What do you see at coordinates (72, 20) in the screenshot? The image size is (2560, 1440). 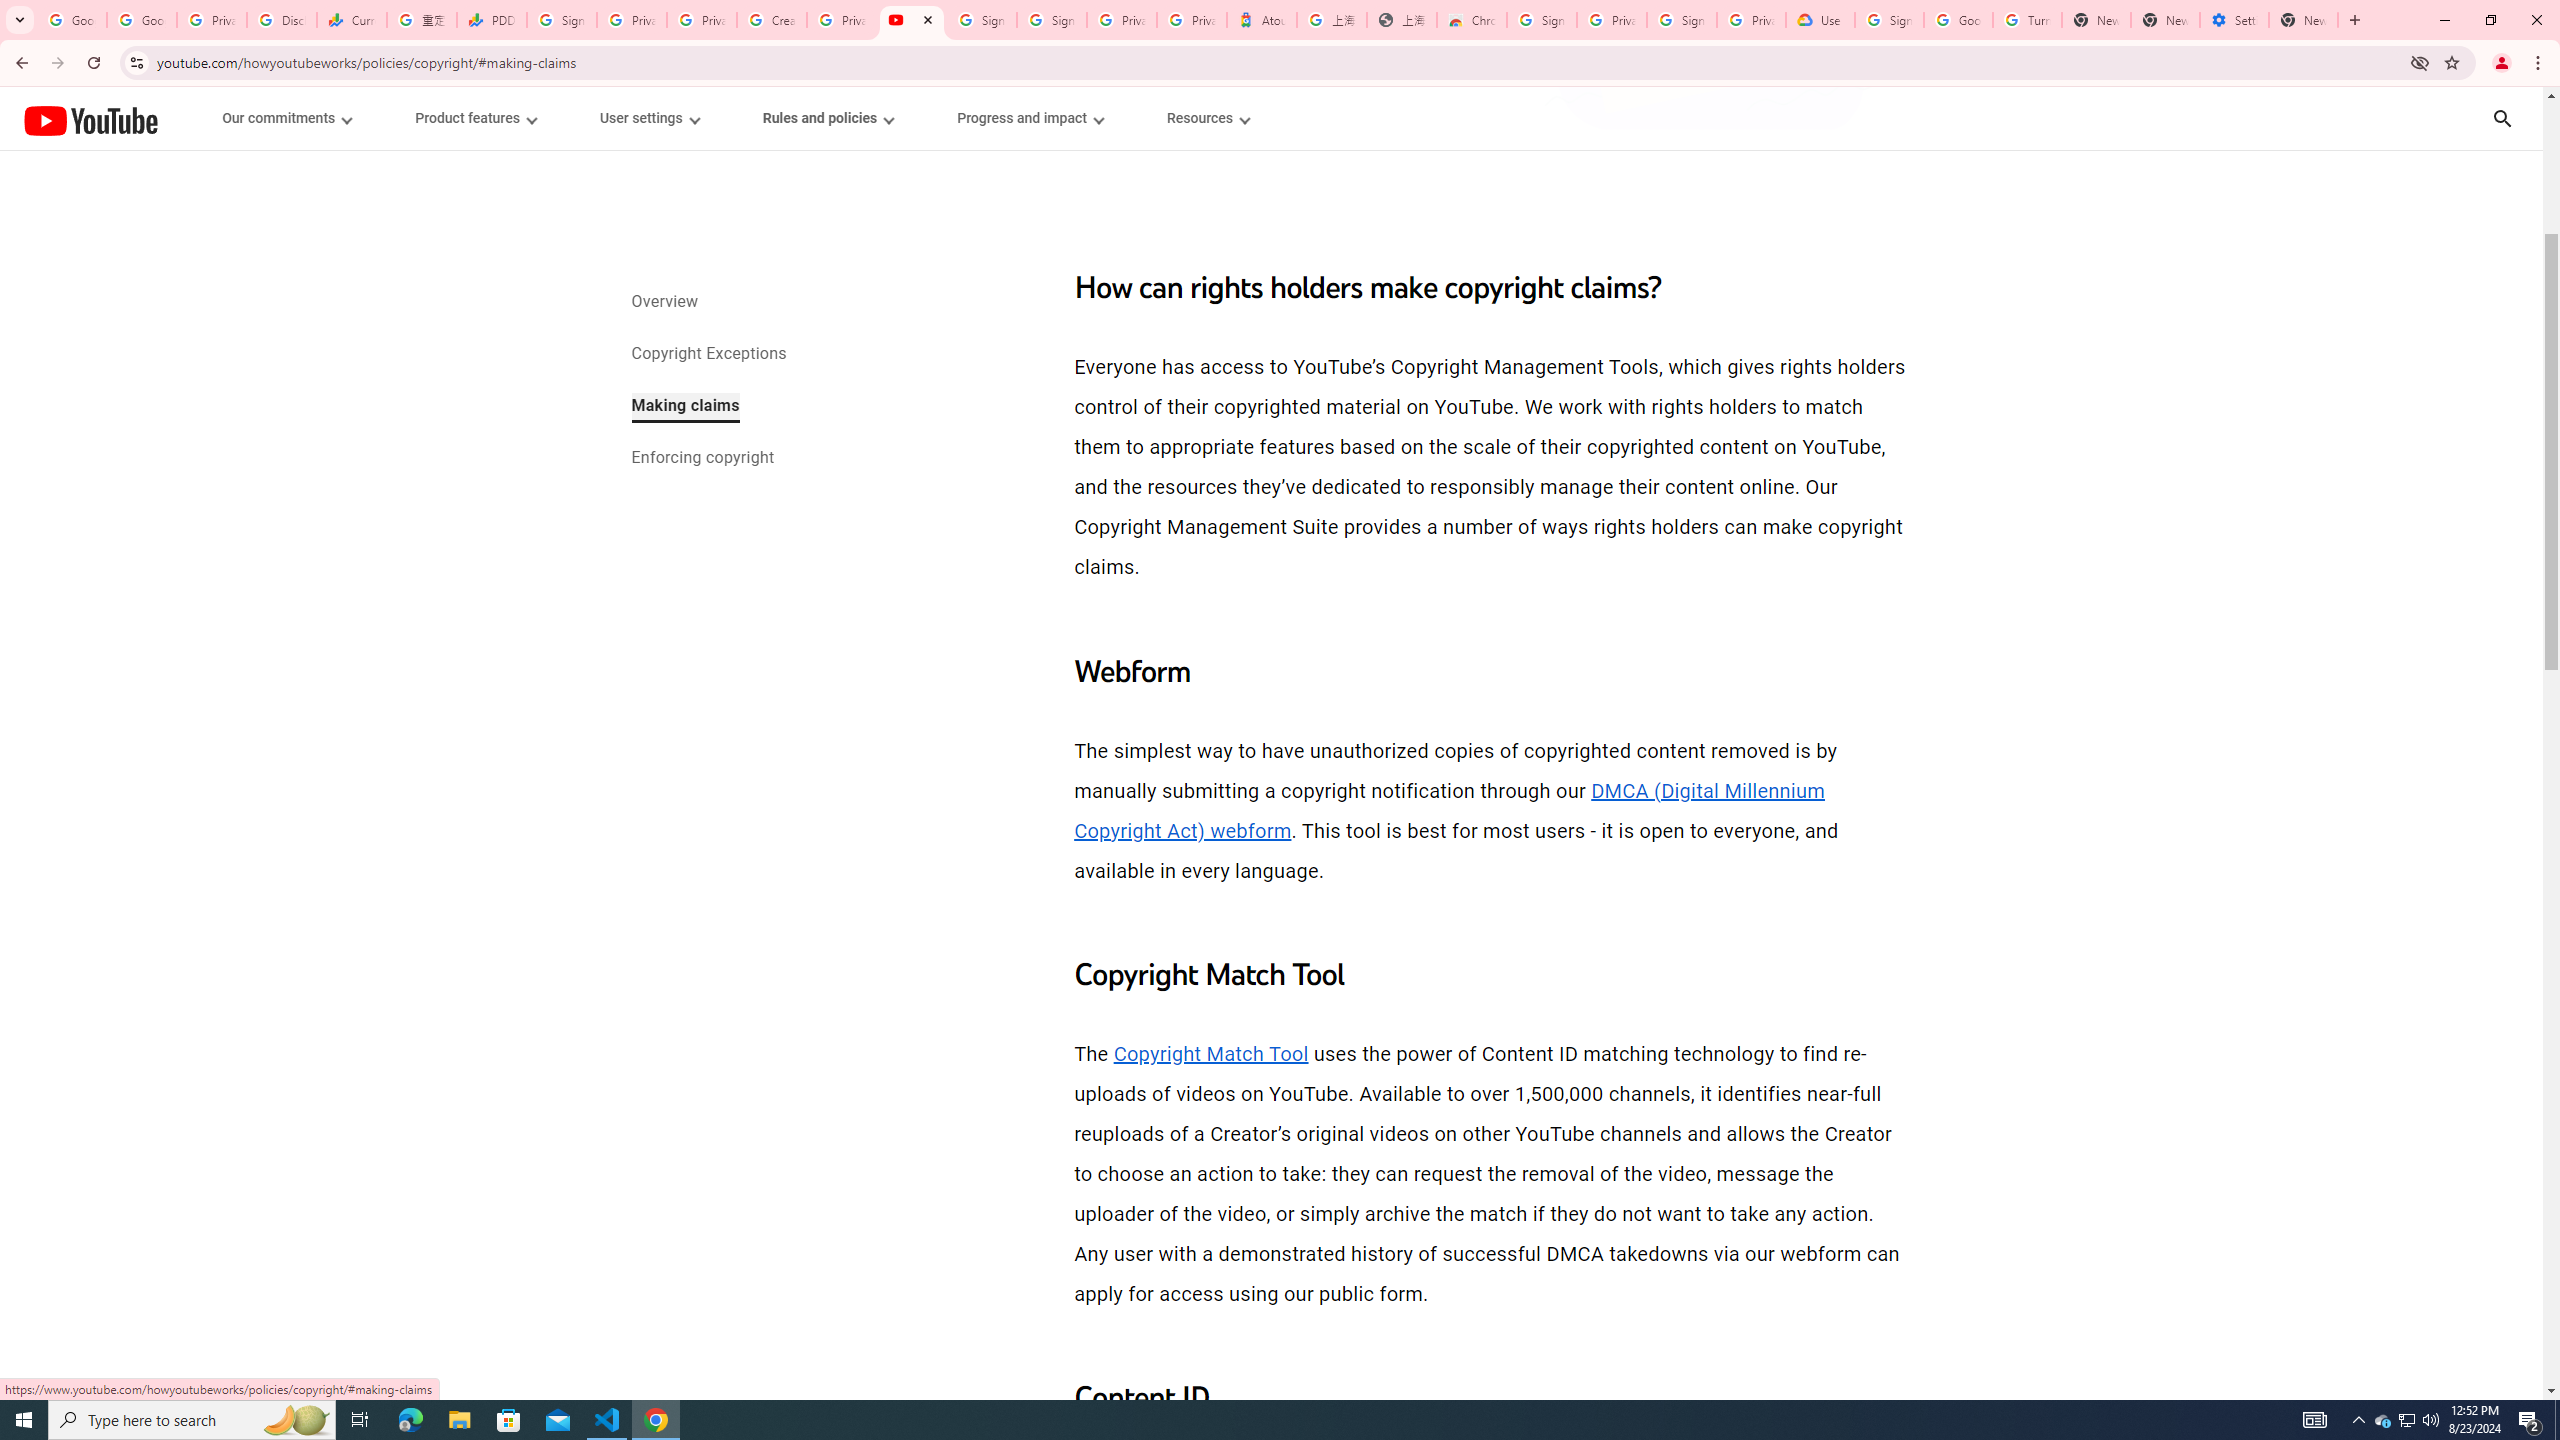 I see `Google Workspace Admin Community` at bounding box center [72, 20].